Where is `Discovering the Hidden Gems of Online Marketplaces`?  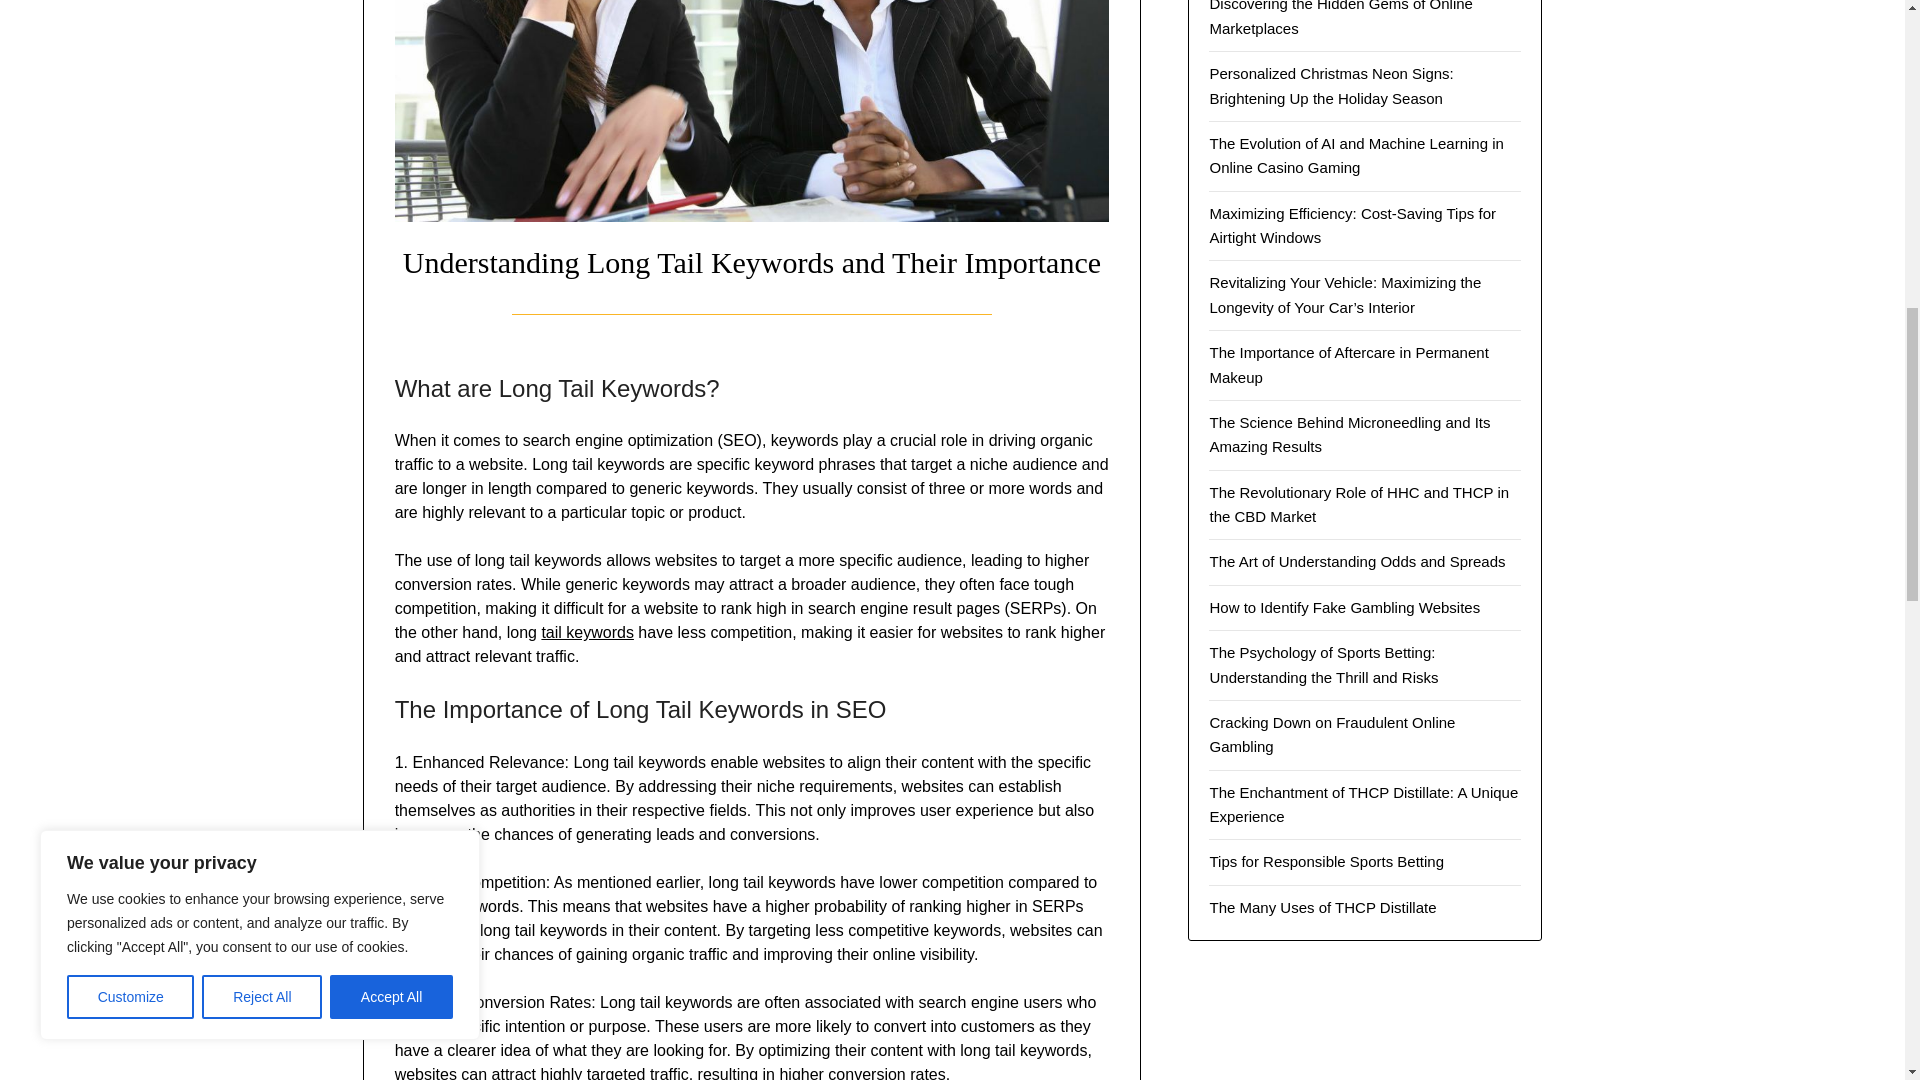
Discovering the Hidden Gems of Online Marketplaces is located at coordinates (1340, 18).